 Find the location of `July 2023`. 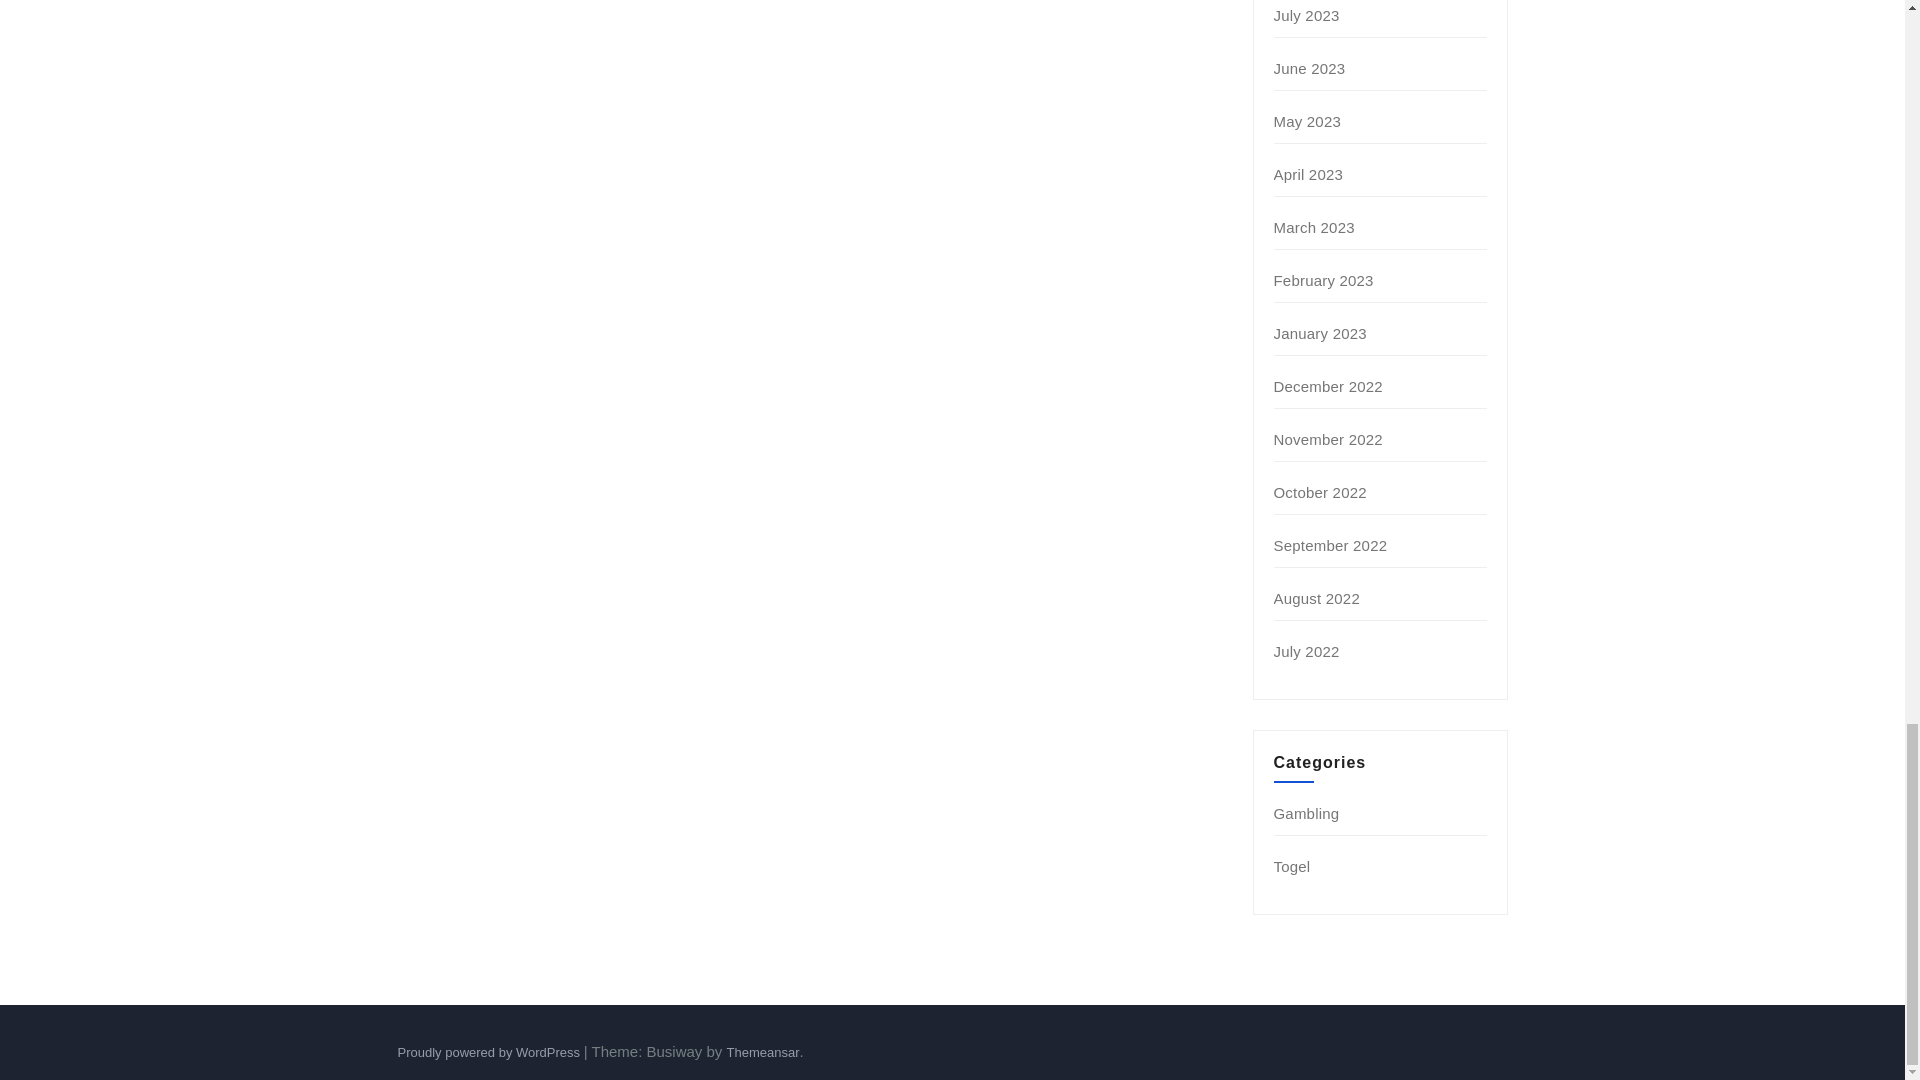

July 2023 is located at coordinates (1307, 14).